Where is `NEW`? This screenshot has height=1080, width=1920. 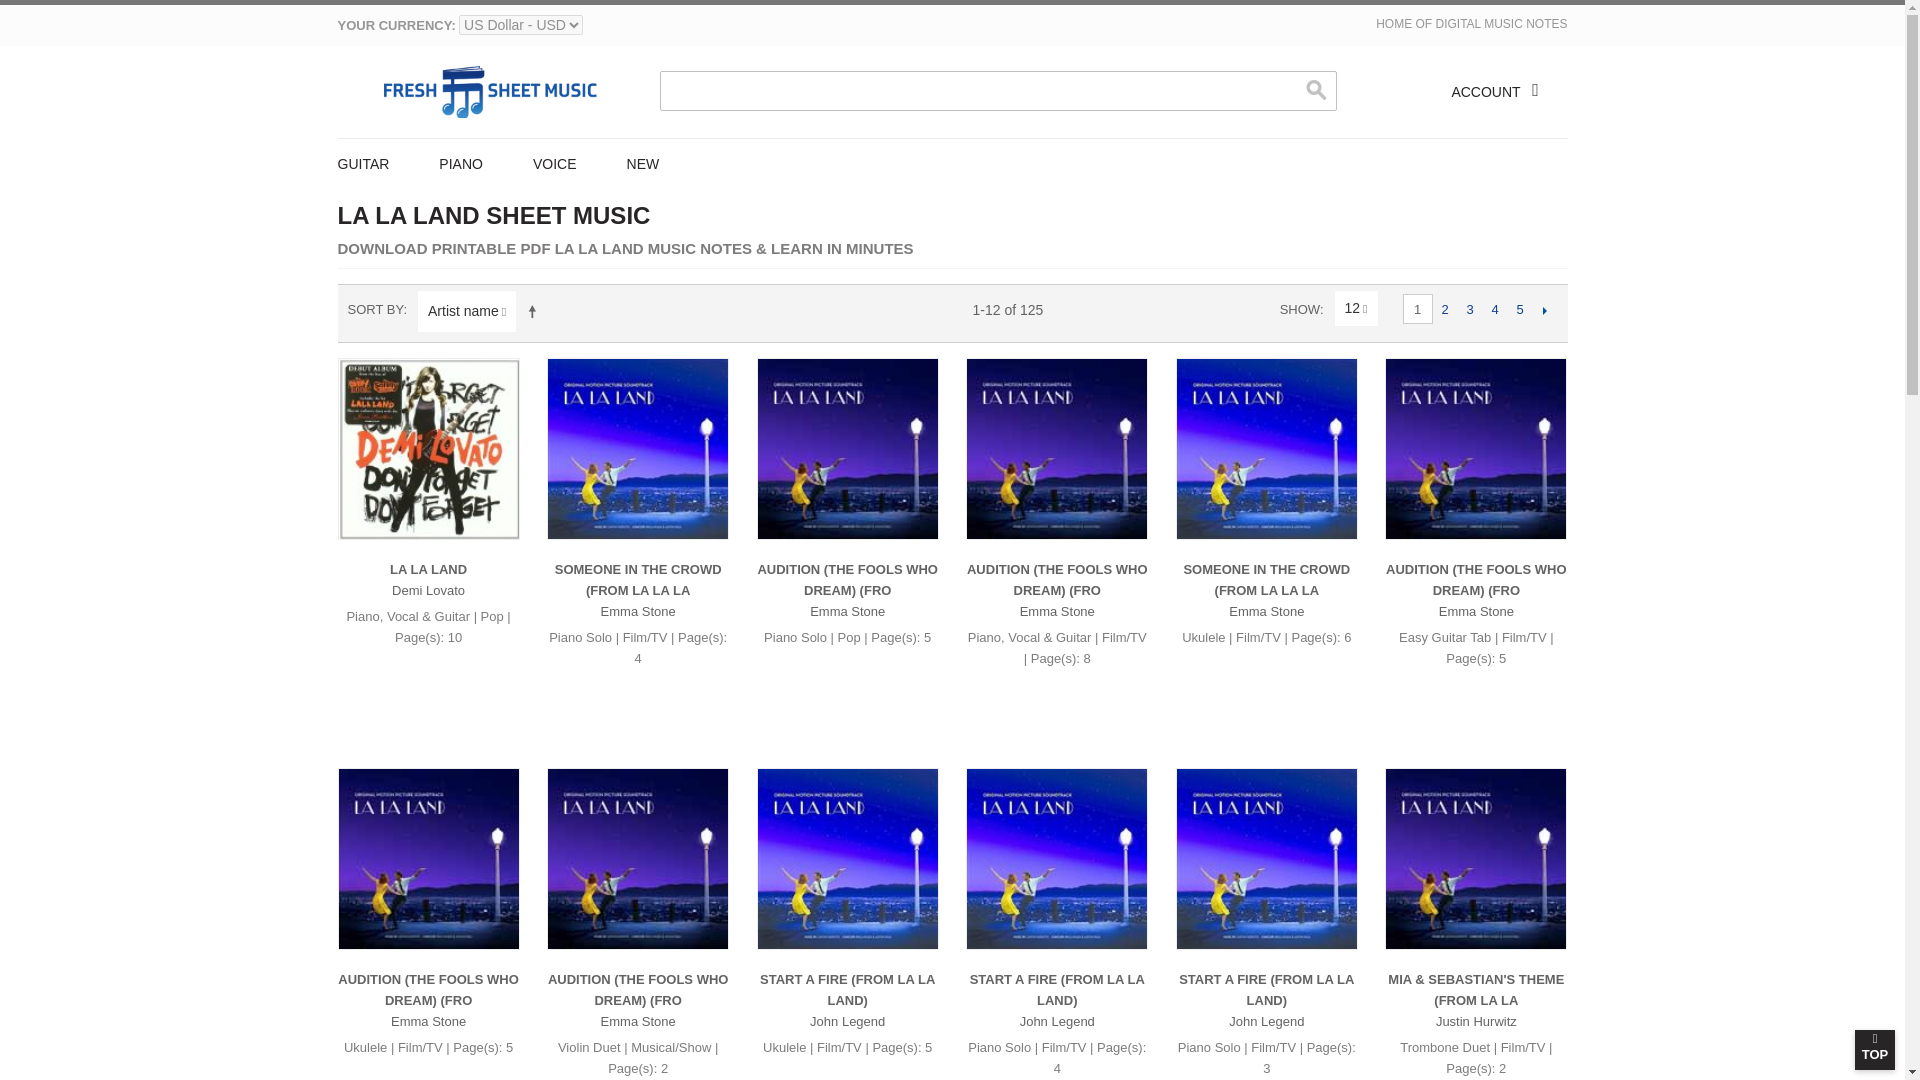 NEW is located at coordinates (644, 162).